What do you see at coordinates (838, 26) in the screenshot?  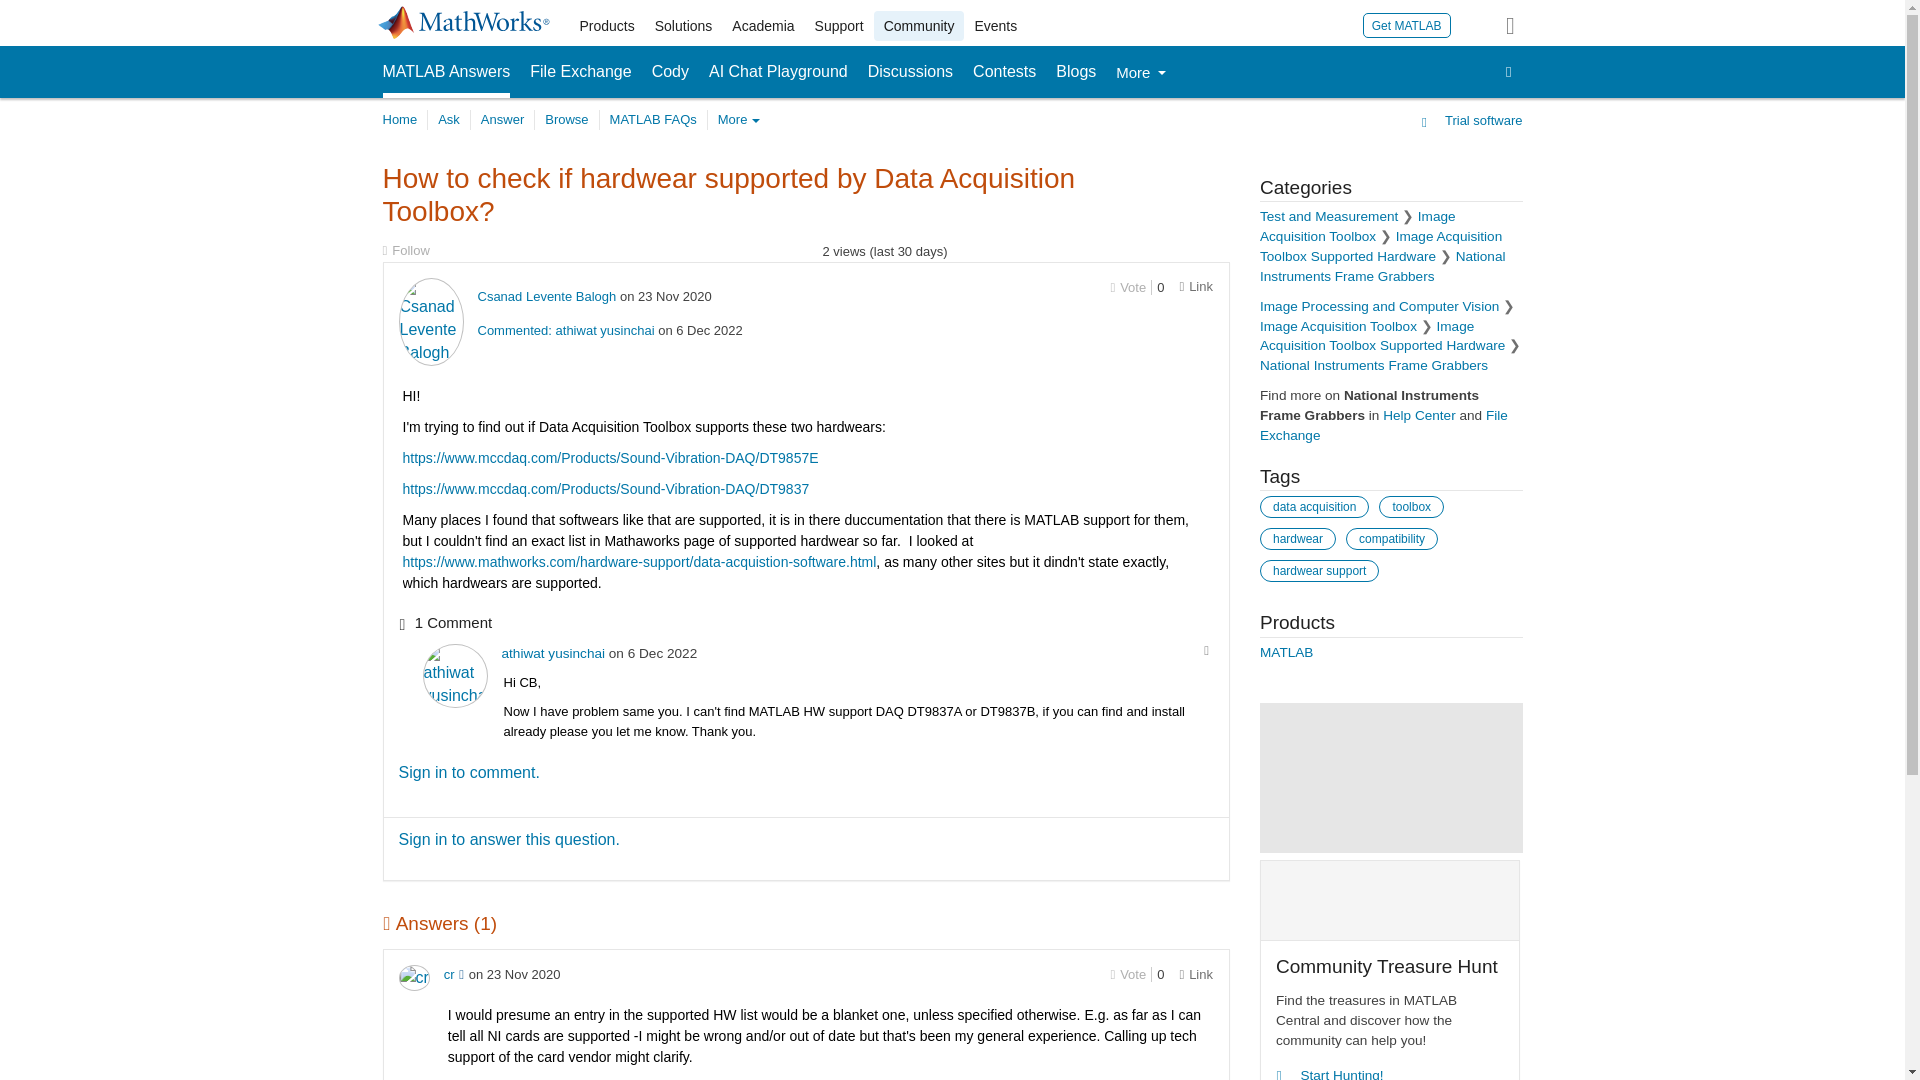 I see `Support` at bounding box center [838, 26].